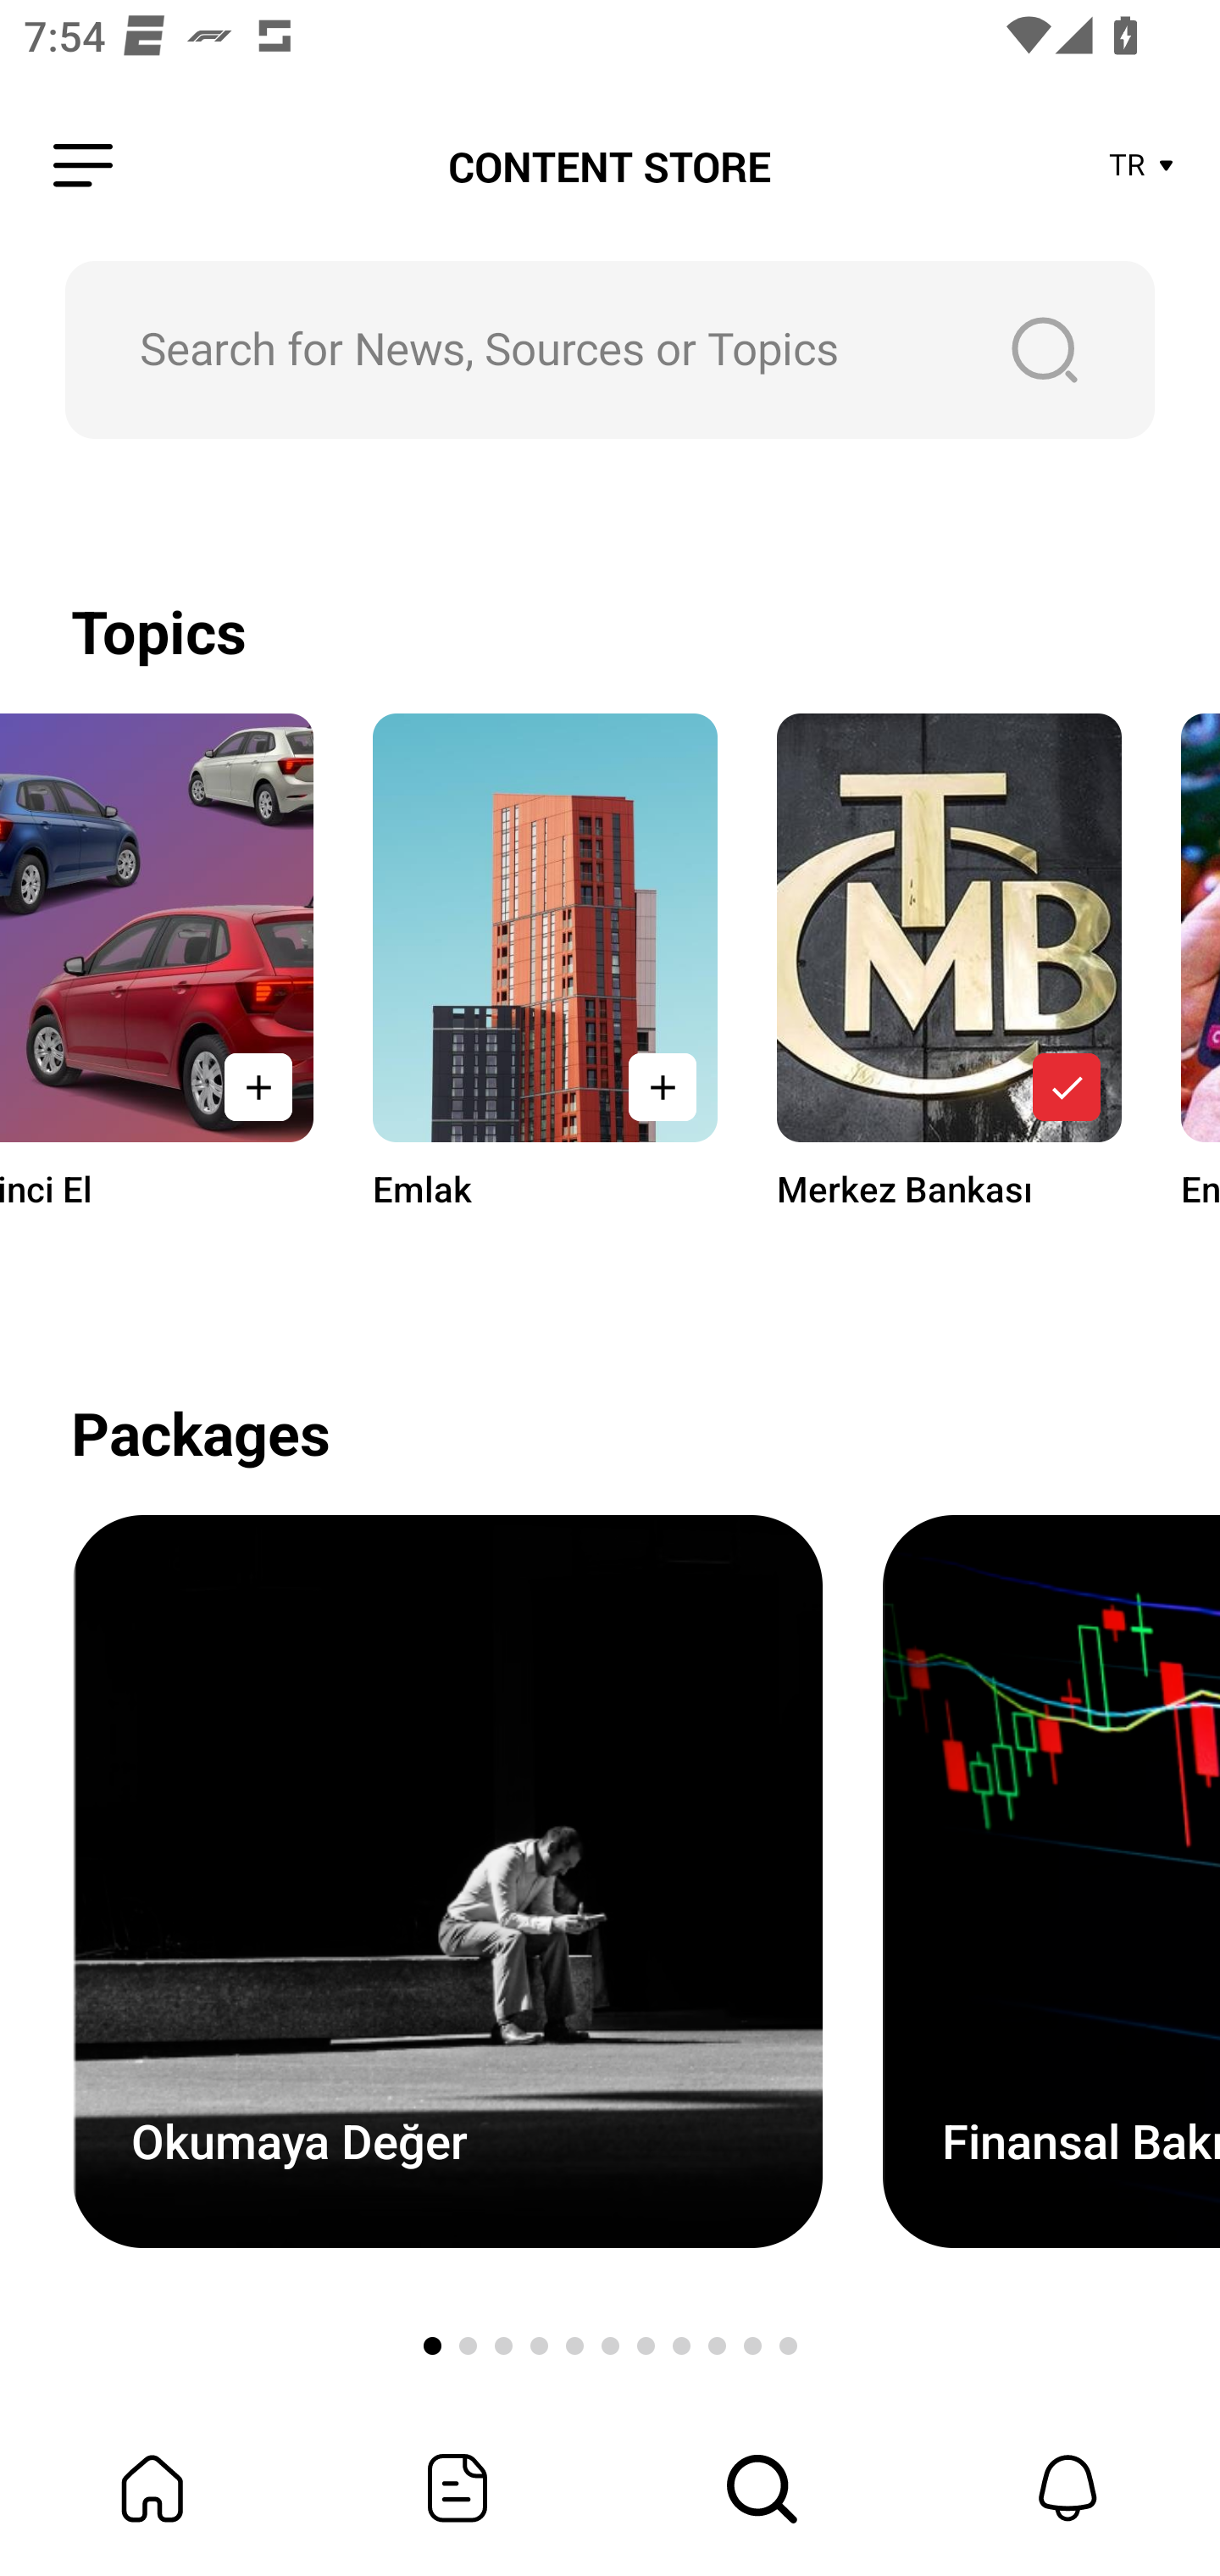  I want to click on Add To My Bundle, so click(663, 1086).